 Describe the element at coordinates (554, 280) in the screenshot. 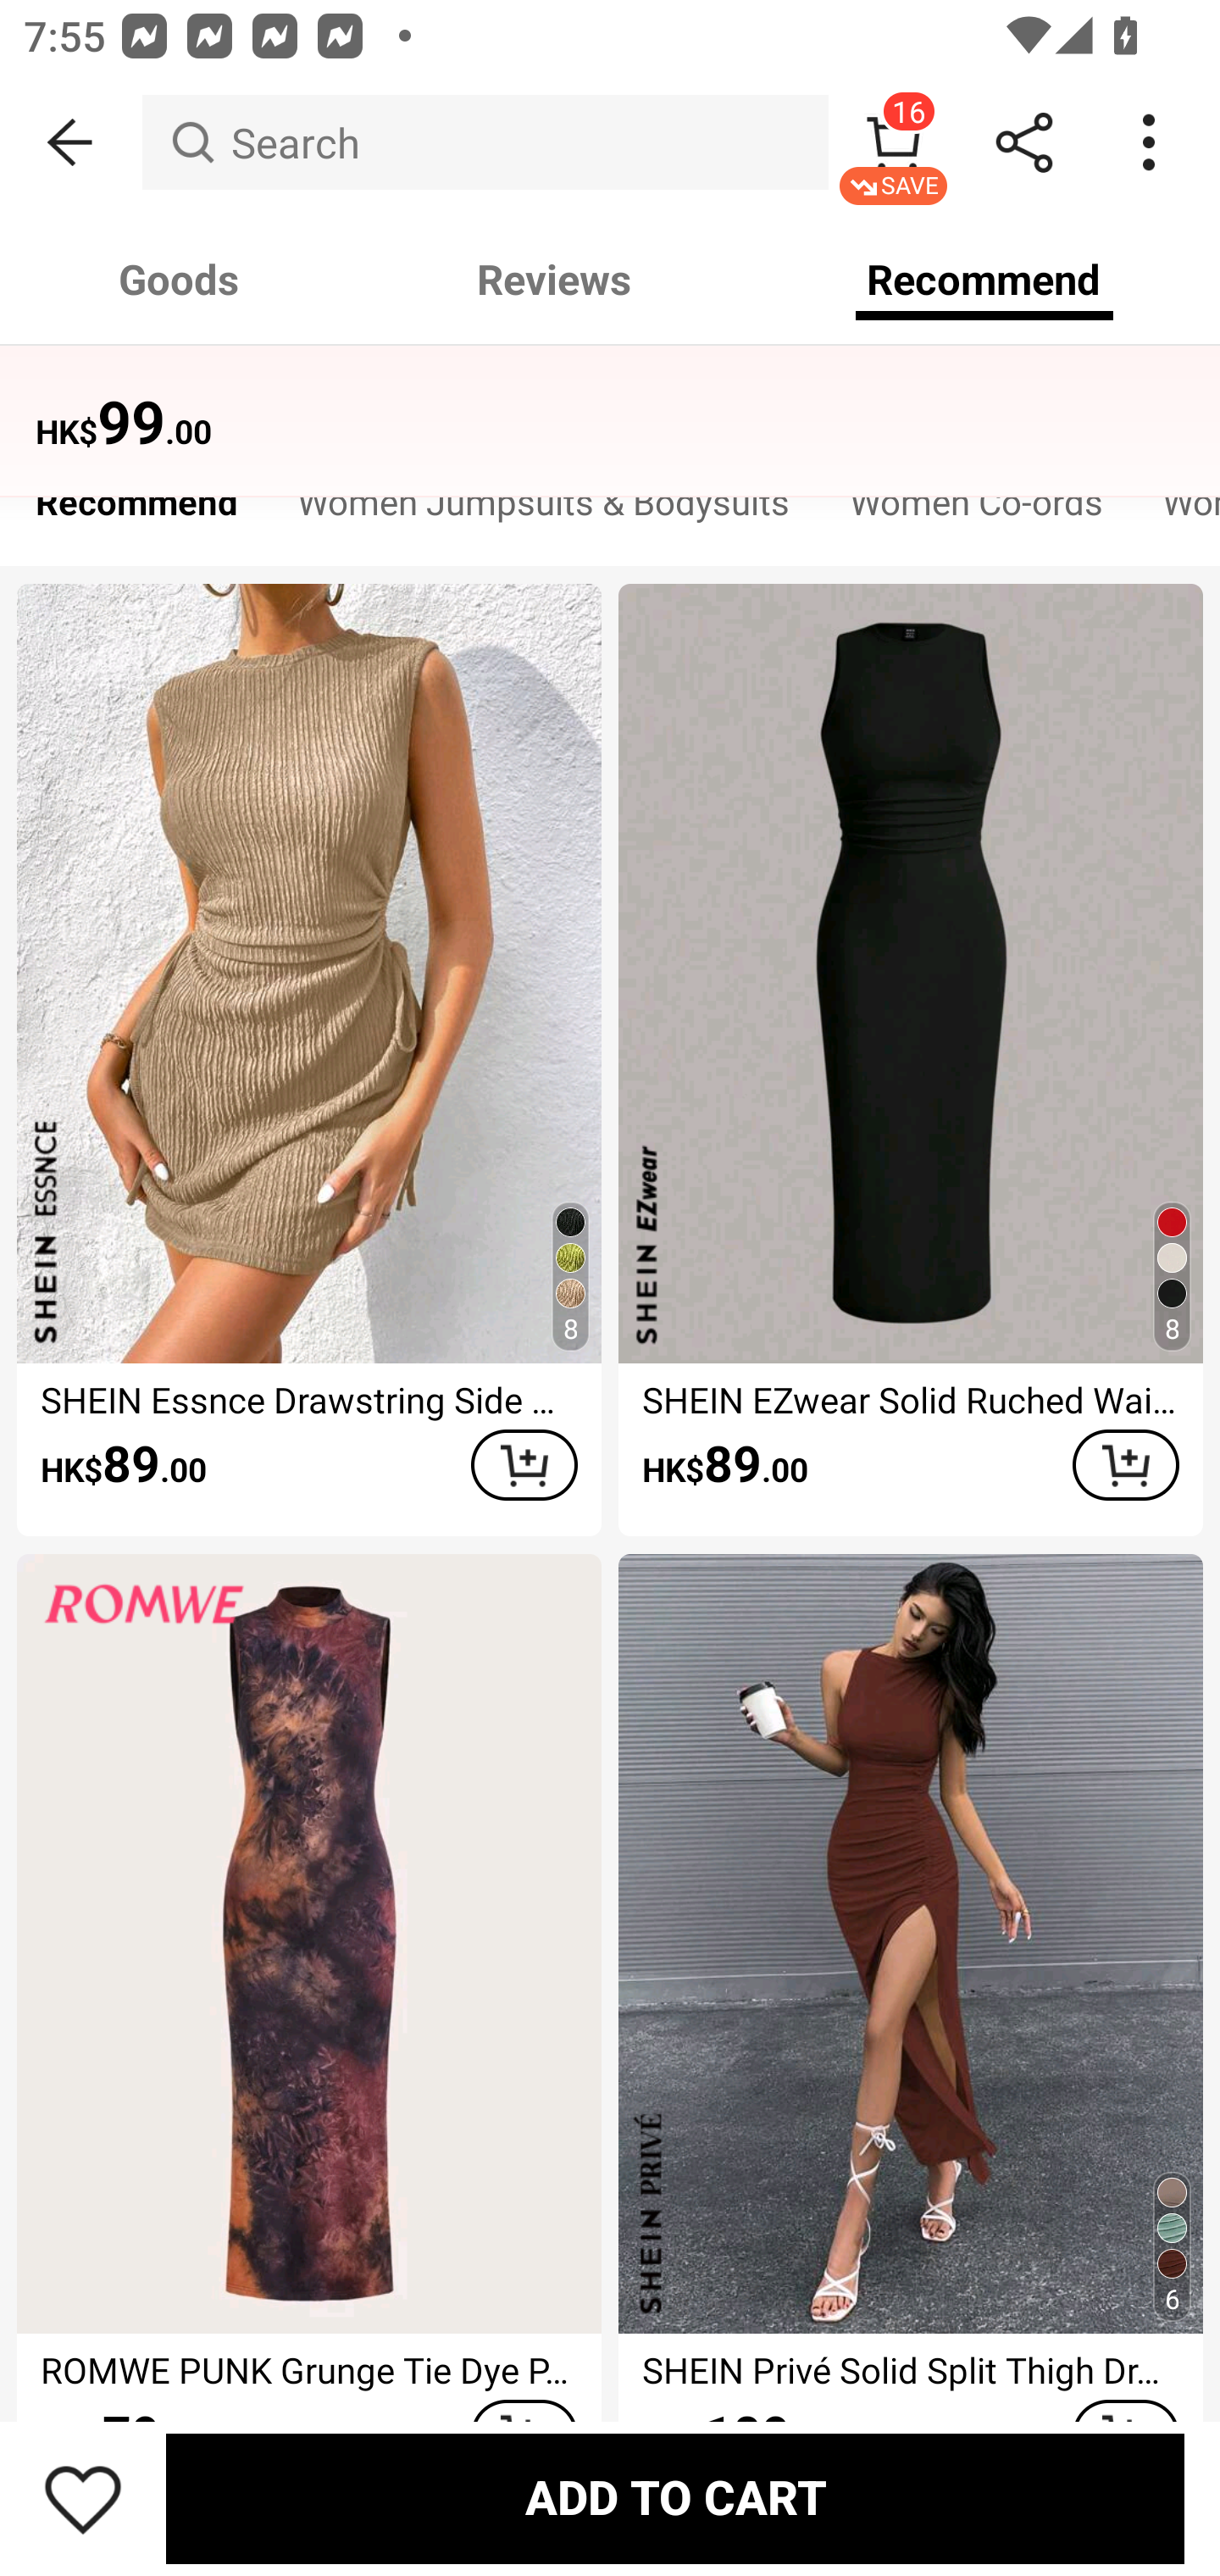

I see `Reviews` at that location.